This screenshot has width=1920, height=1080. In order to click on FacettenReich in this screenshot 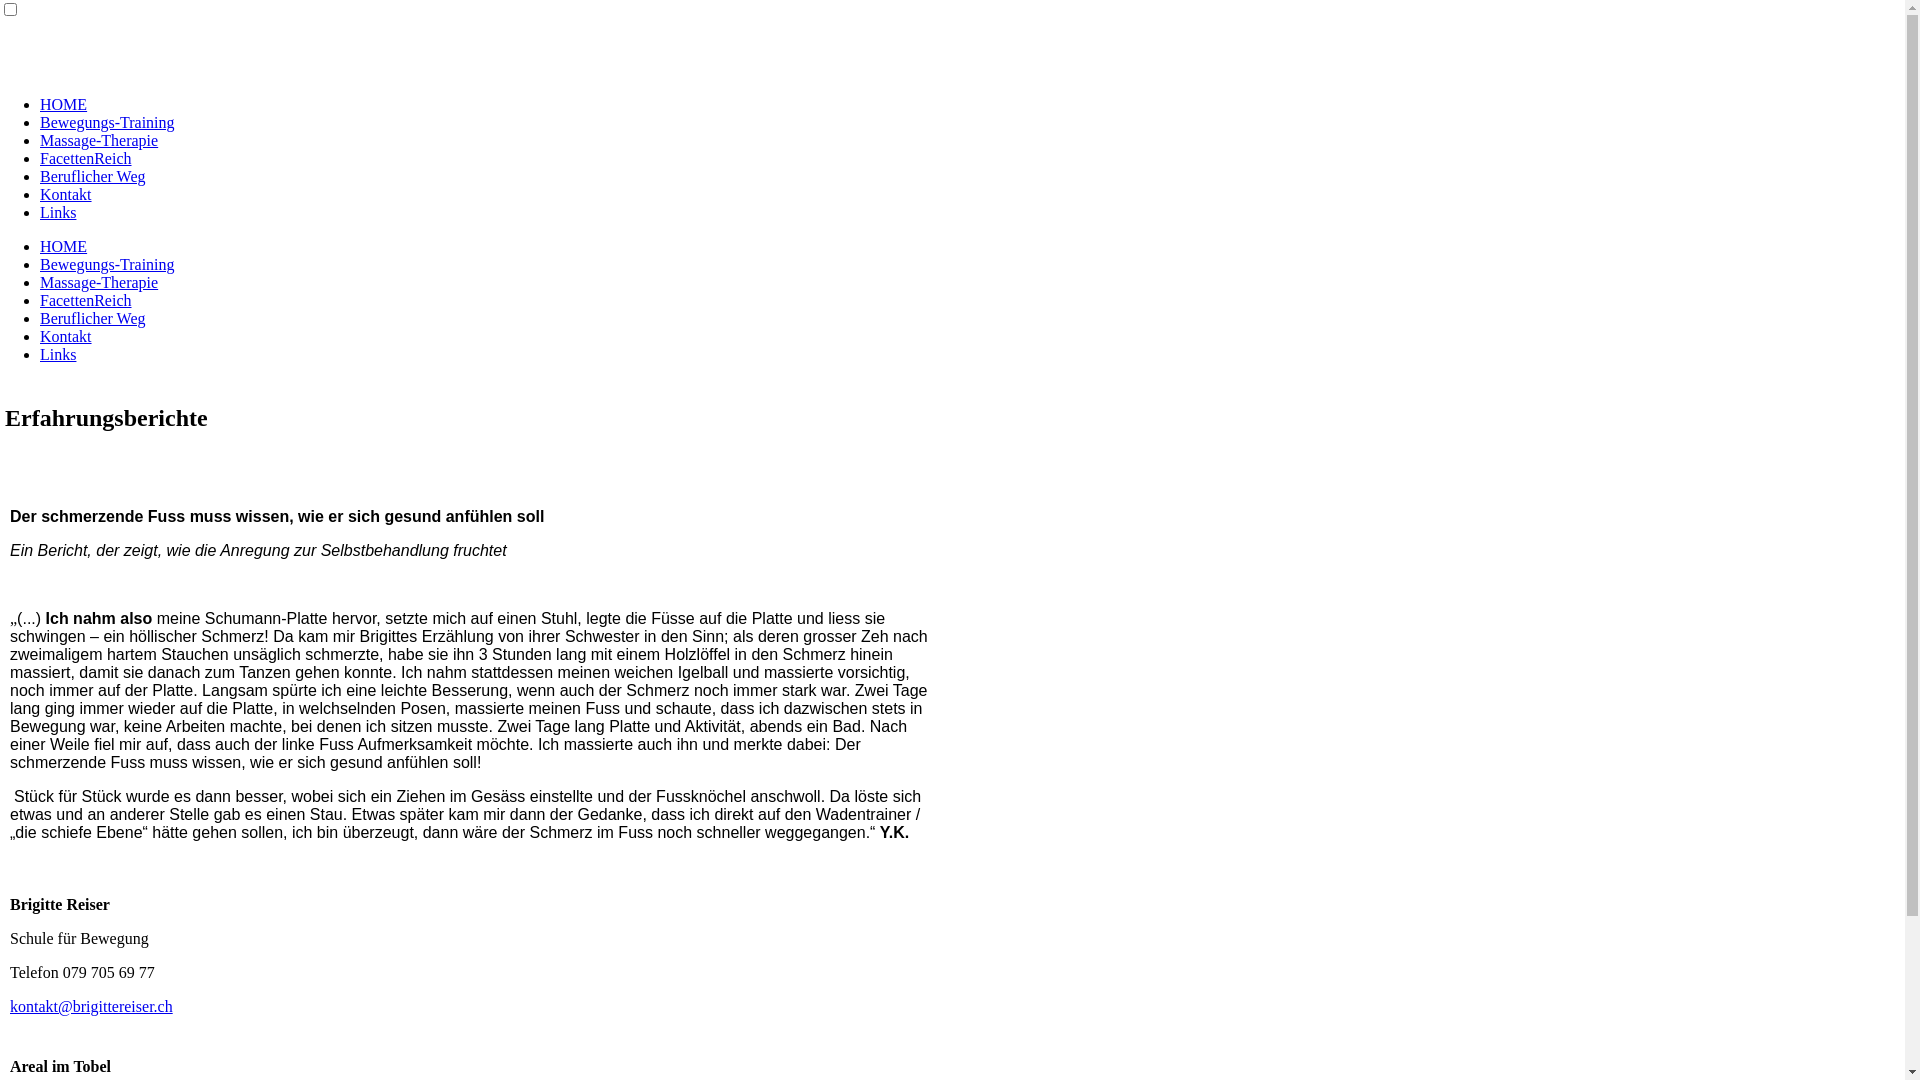, I will do `click(86, 300)`.